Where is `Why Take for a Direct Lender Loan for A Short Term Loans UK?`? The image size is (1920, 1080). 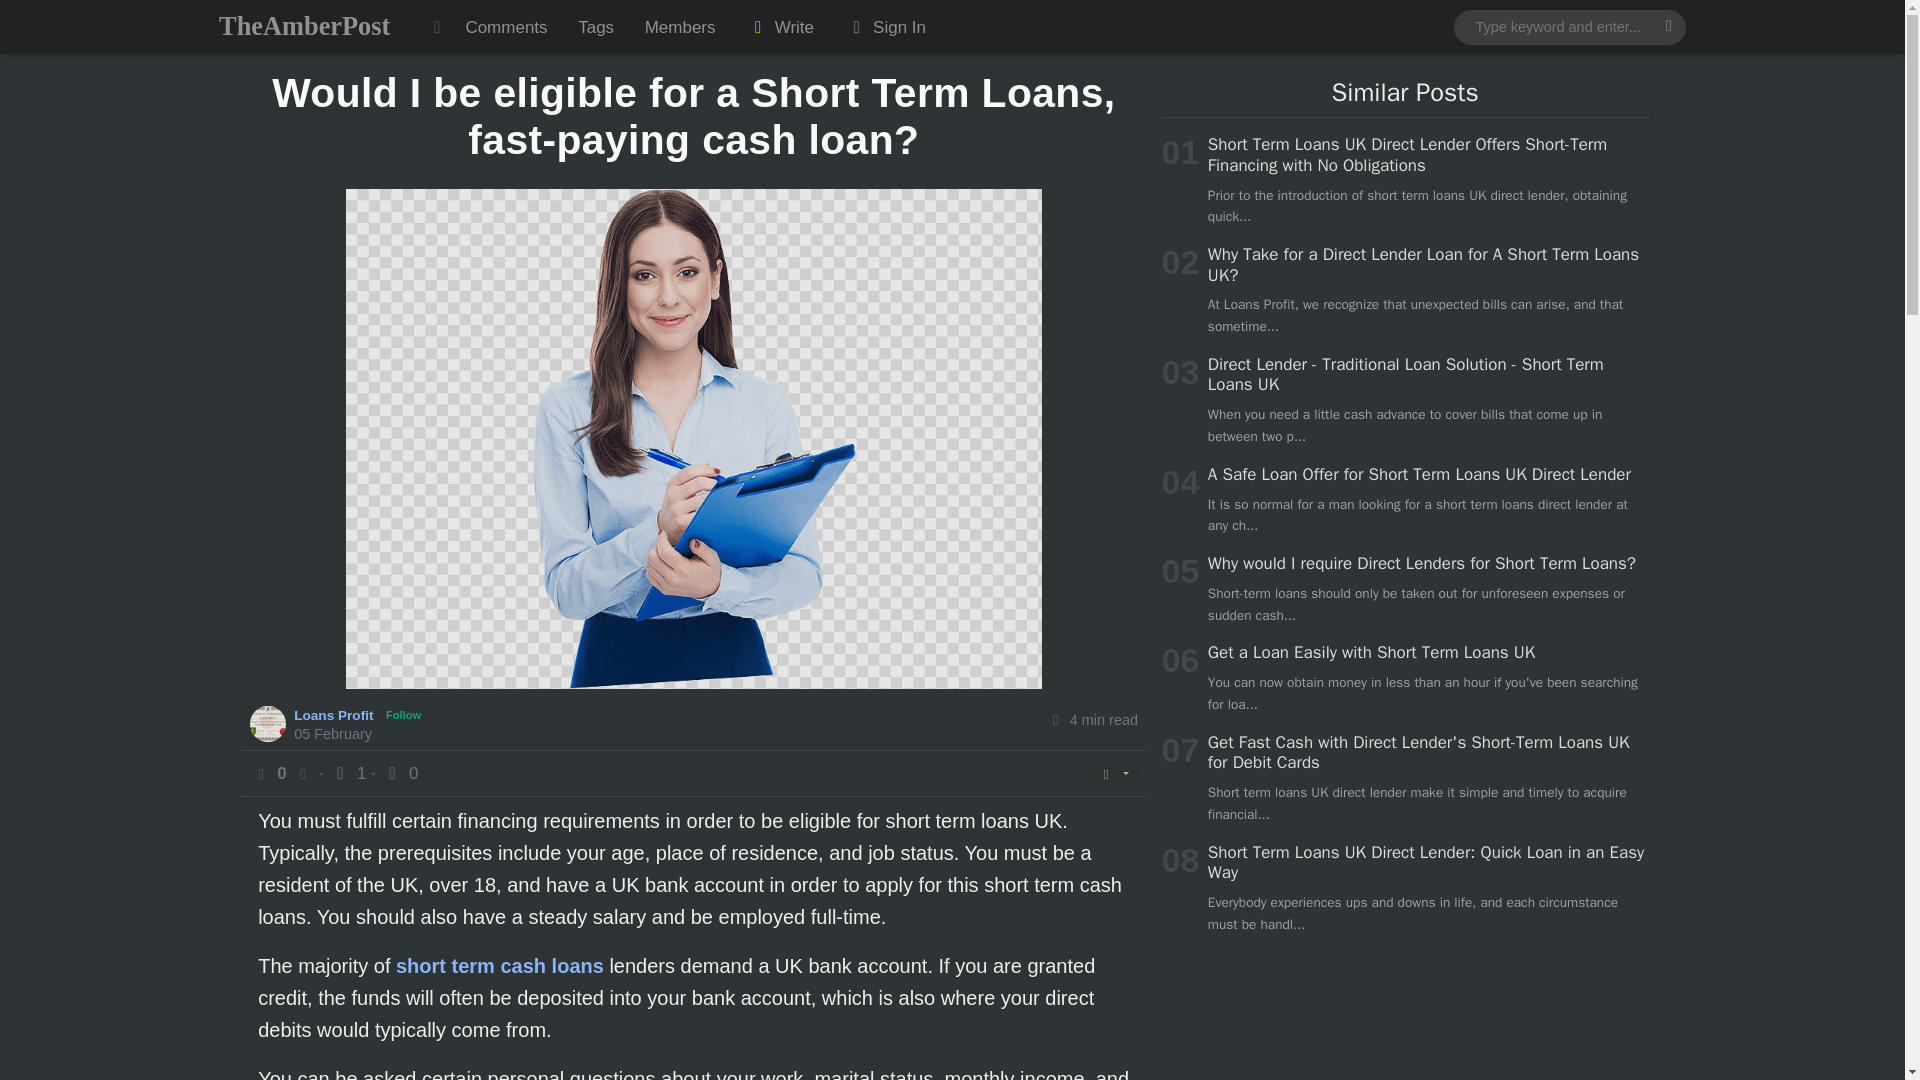
Why Take for a Direct Lender Loan for A Short Term Loans UK? is located at coordinates (1423, 264).